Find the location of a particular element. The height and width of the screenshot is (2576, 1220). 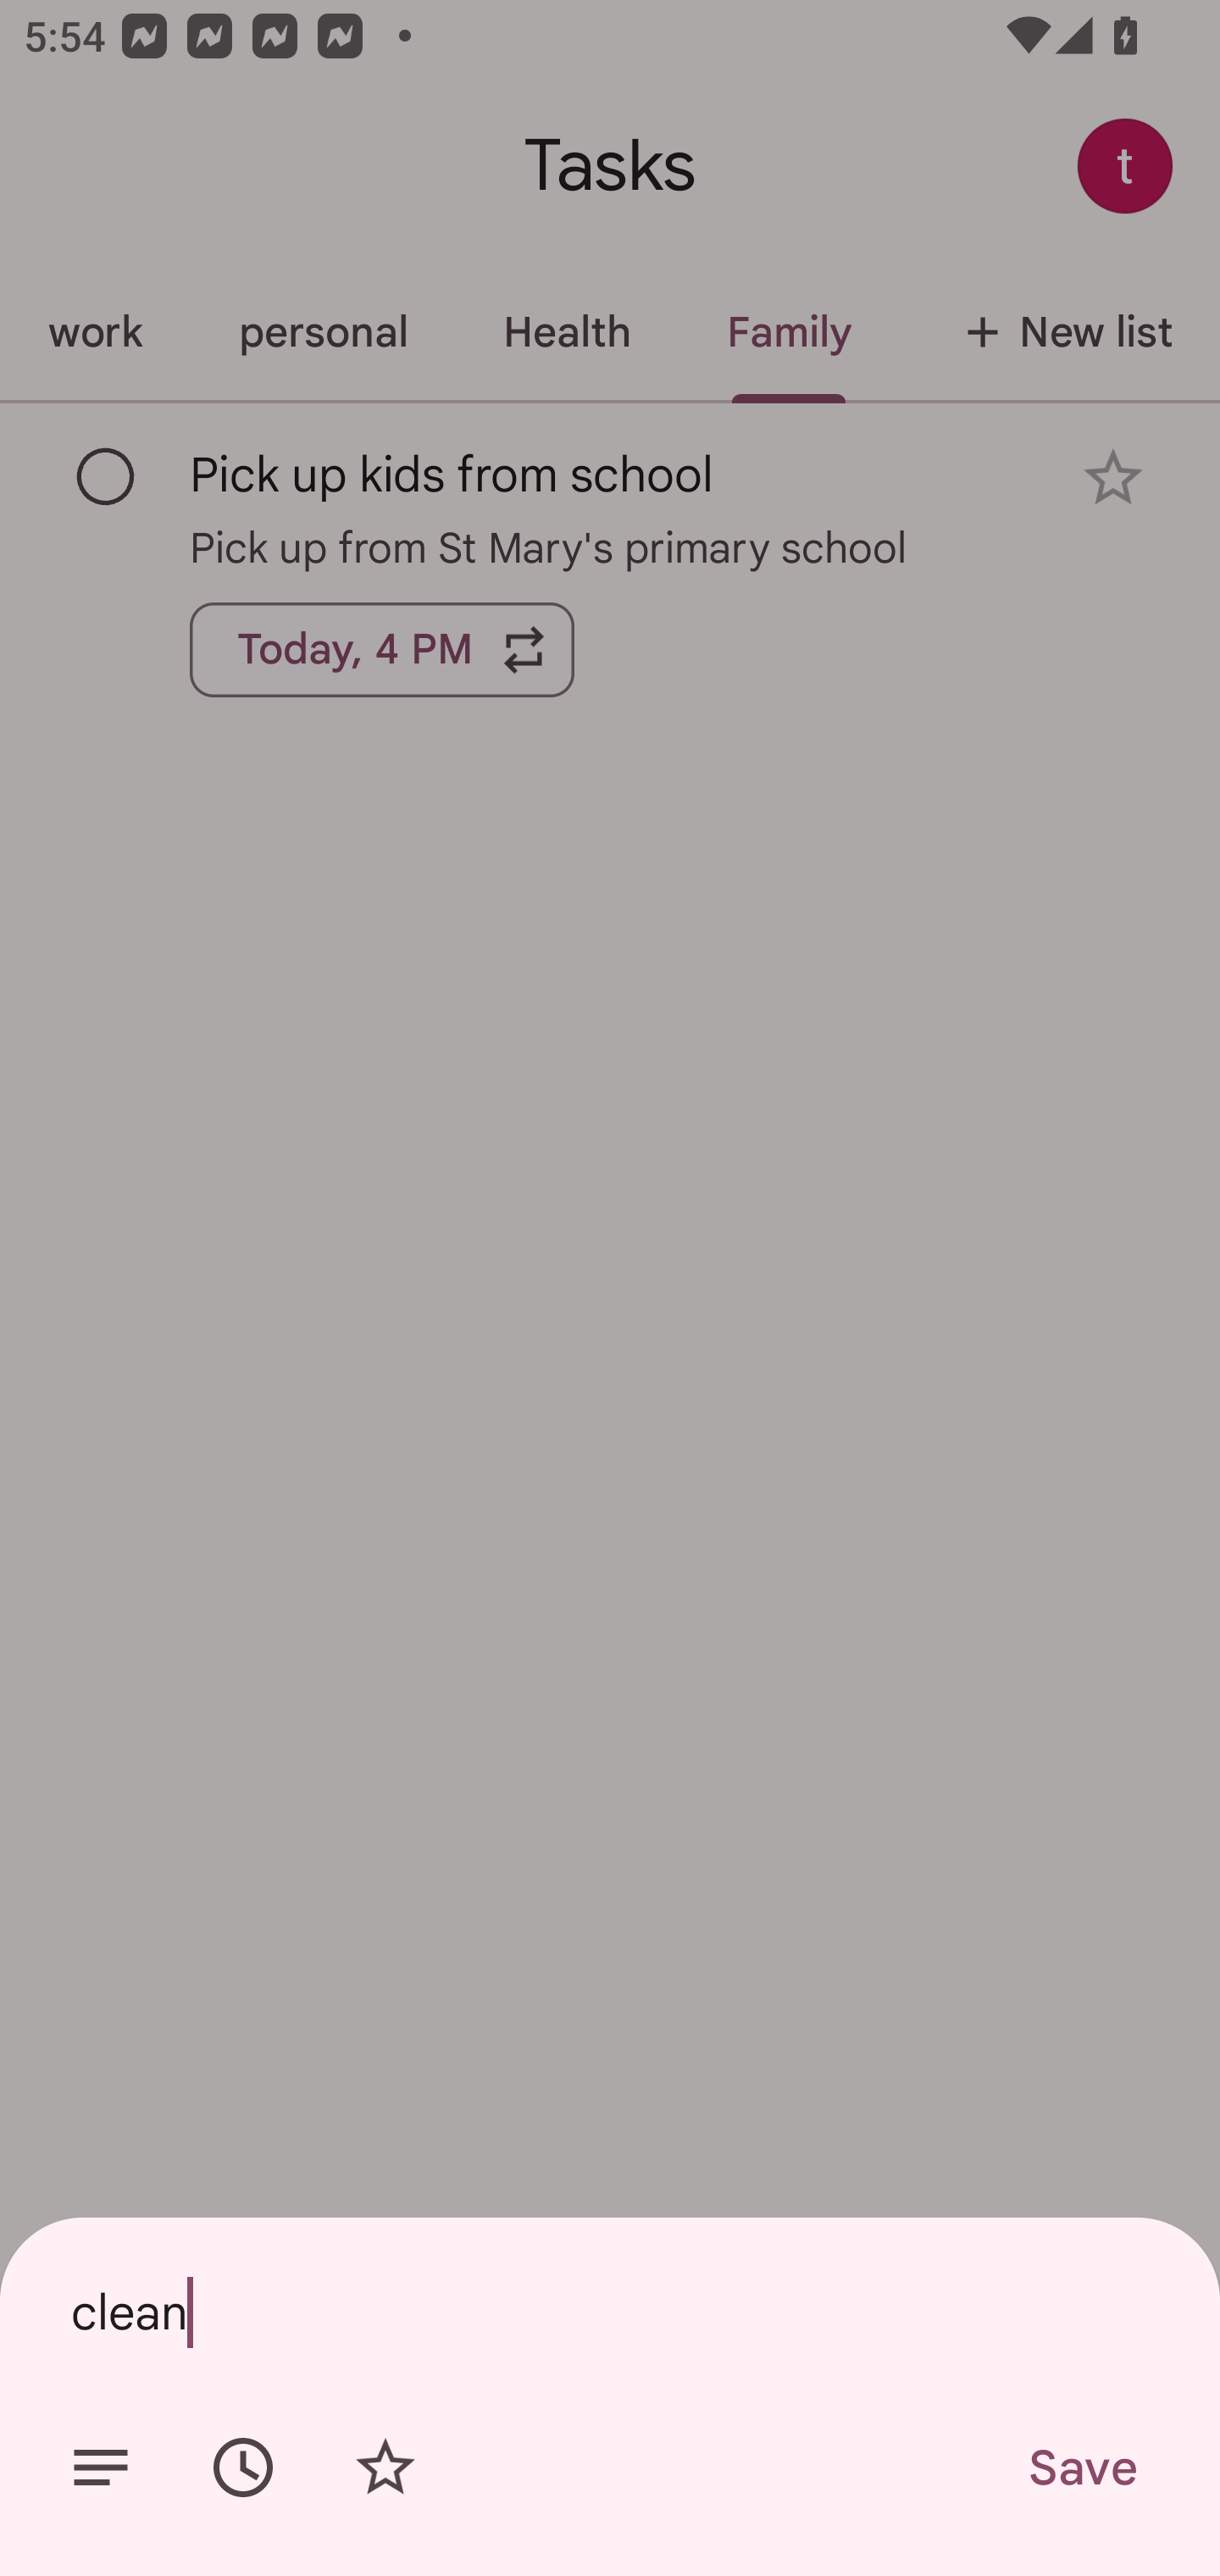

Save is located at coordinates (1081, 2468).